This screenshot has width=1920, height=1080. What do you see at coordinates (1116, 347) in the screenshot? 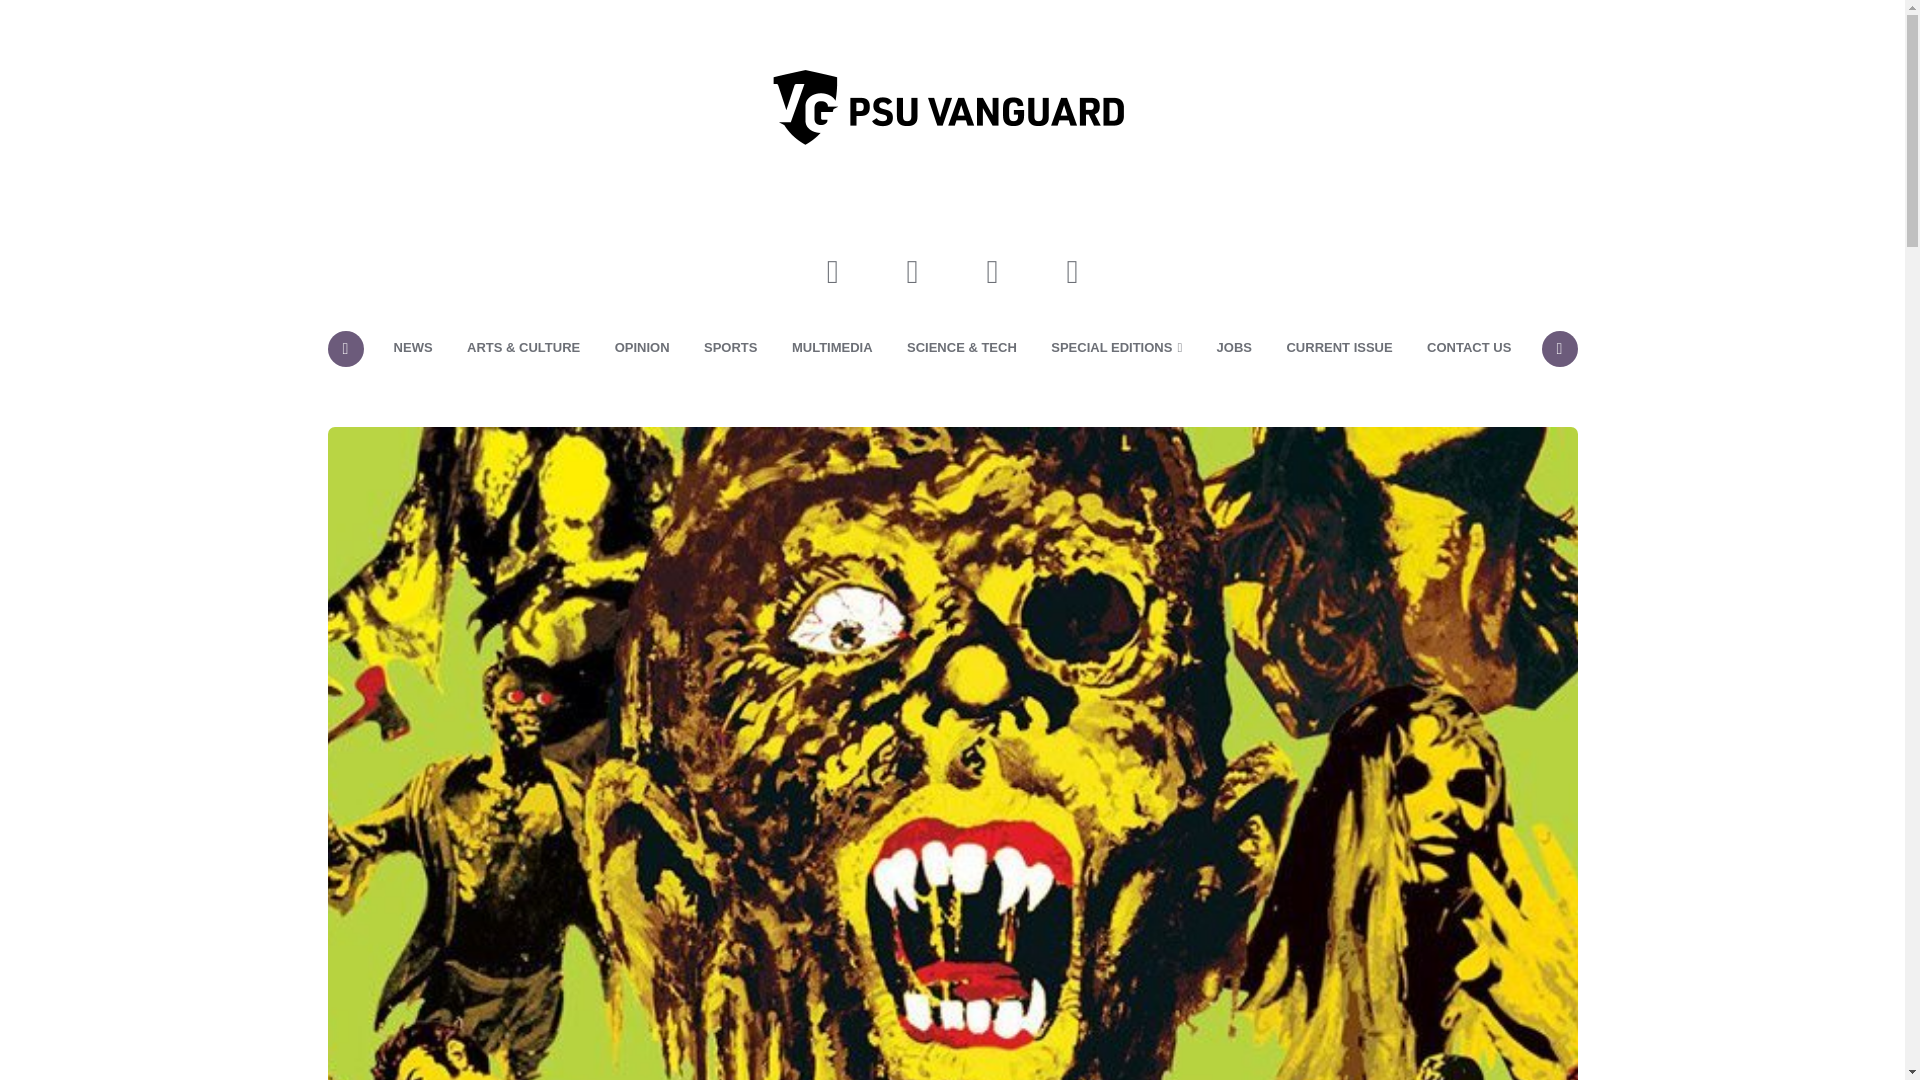
I see `SPECIAL EDITIONS` at bounding box center [1116, 347].